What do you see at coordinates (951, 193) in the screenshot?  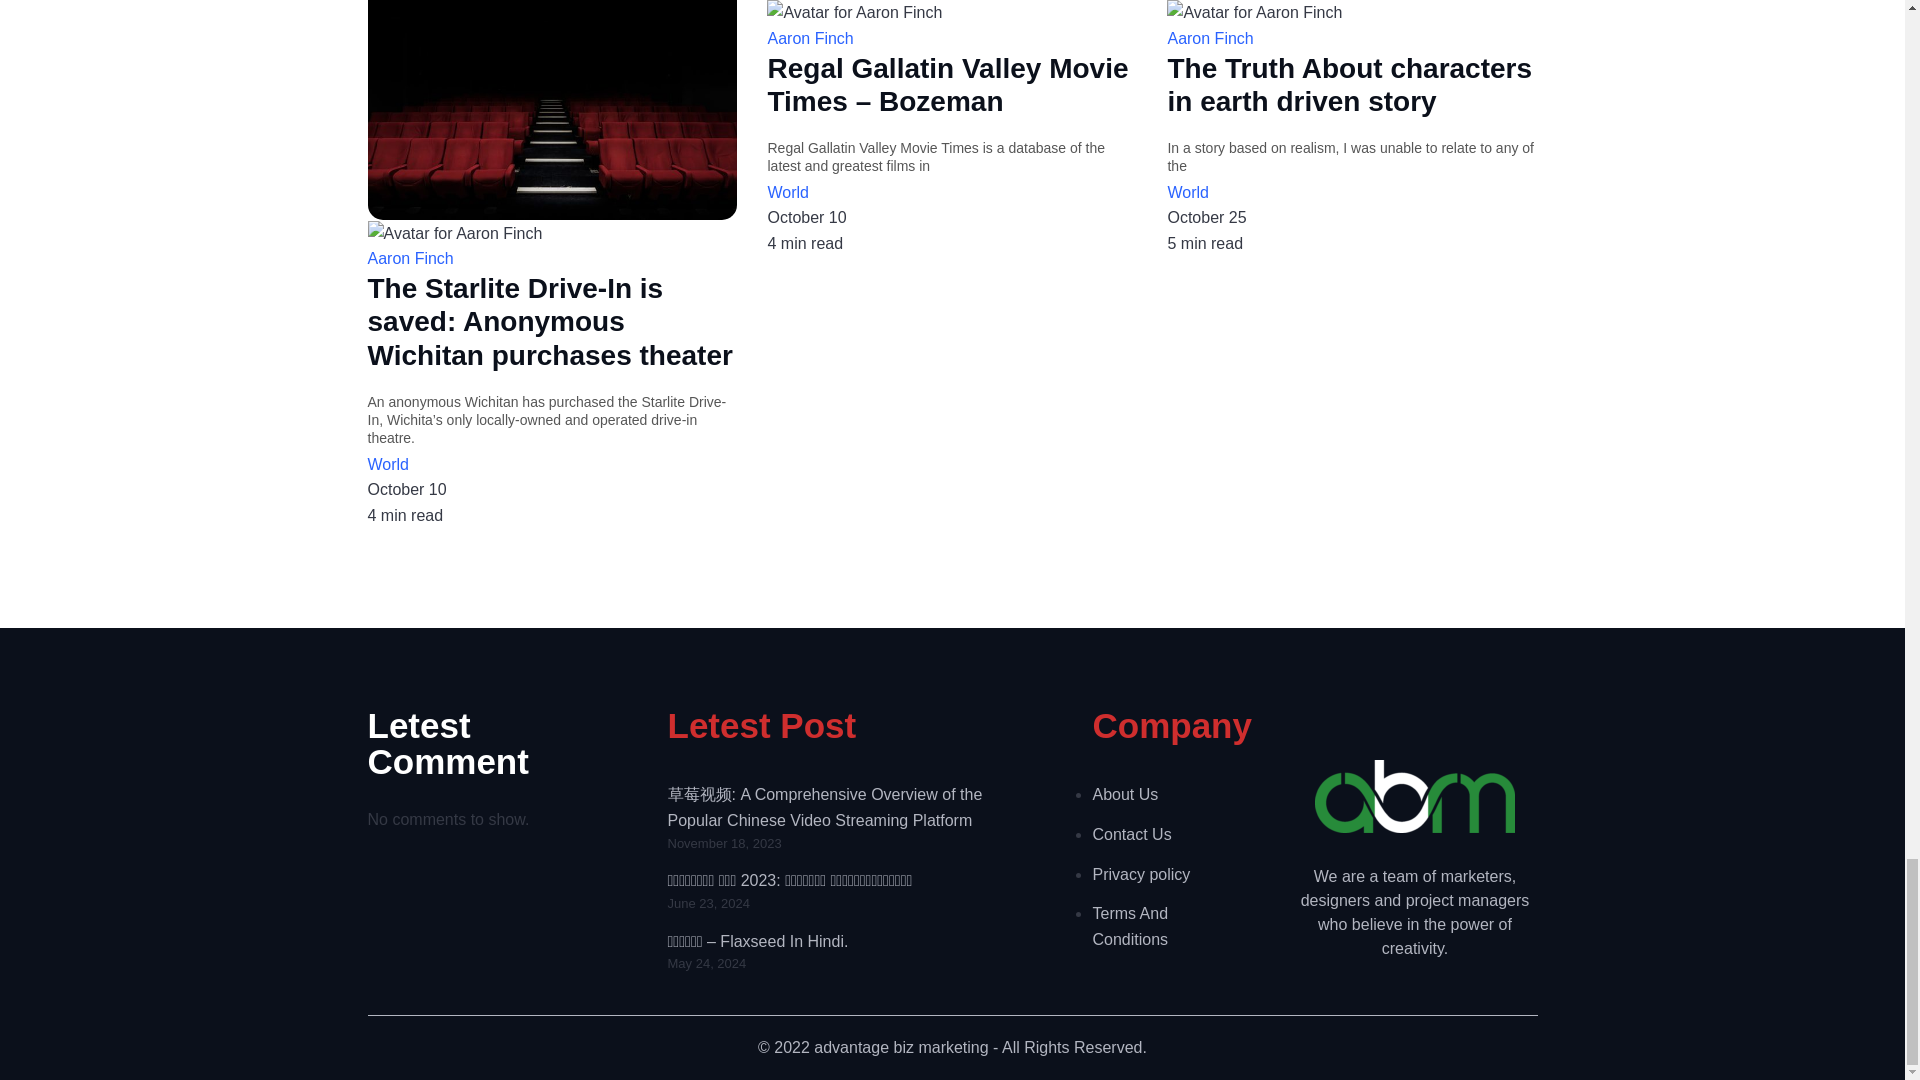 I see `World` at bounding box center [951, 193].